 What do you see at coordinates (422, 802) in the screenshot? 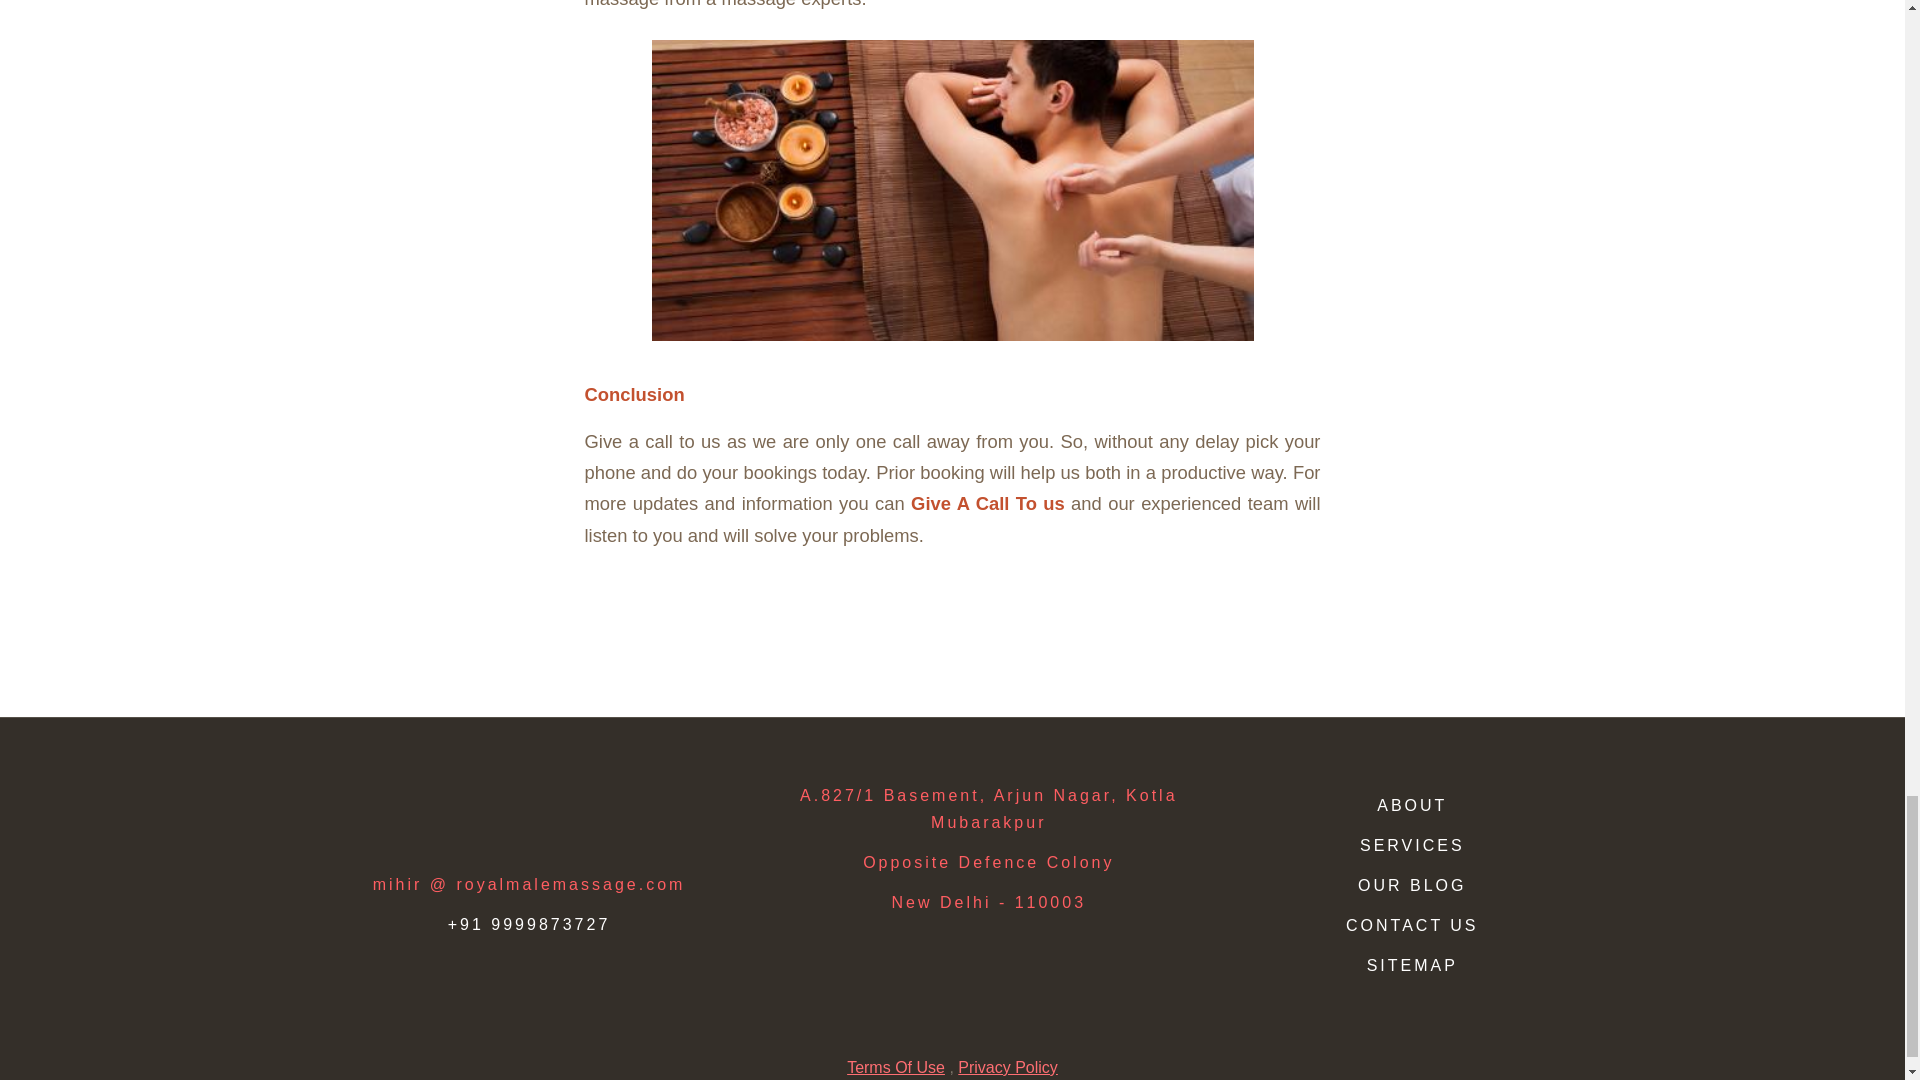
I see `Facebook` at bounding box center [422, 802].